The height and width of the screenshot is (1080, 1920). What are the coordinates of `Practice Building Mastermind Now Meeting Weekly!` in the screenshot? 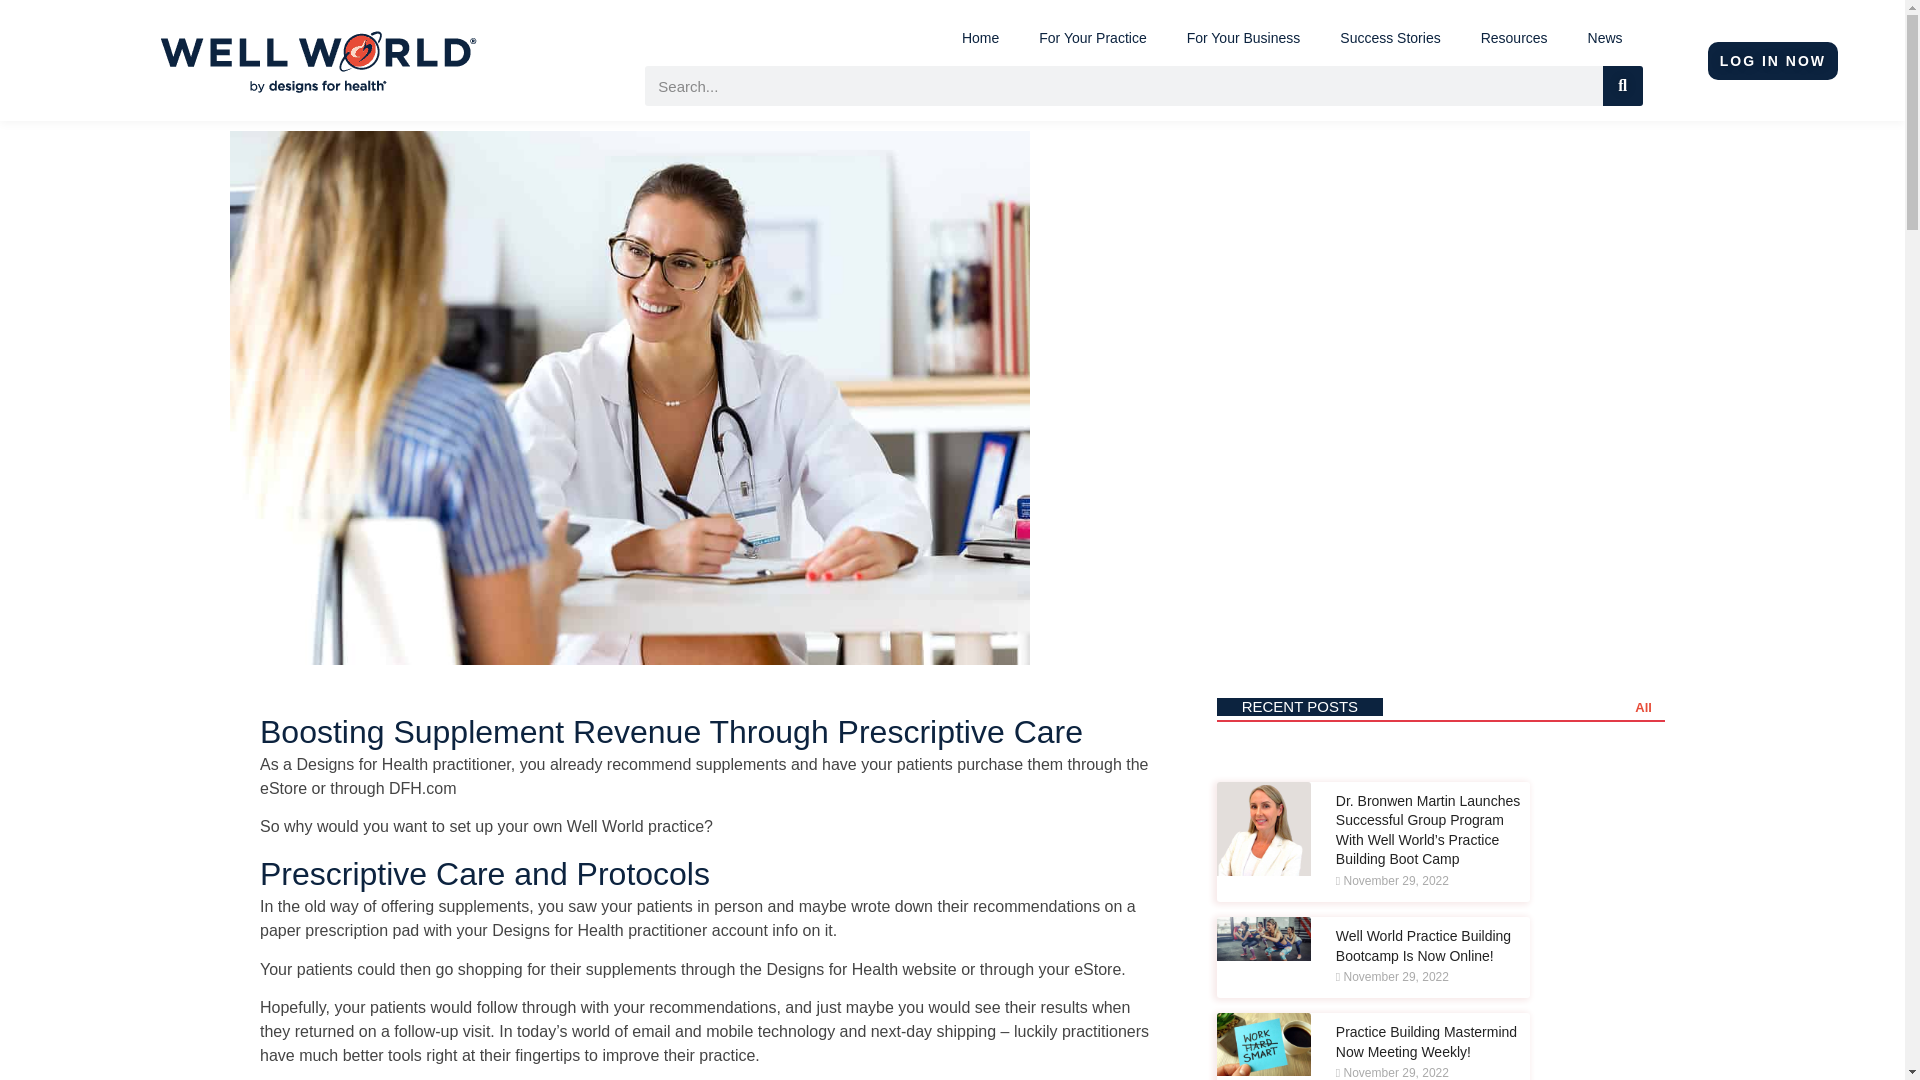 It's located at (1426, 1041).